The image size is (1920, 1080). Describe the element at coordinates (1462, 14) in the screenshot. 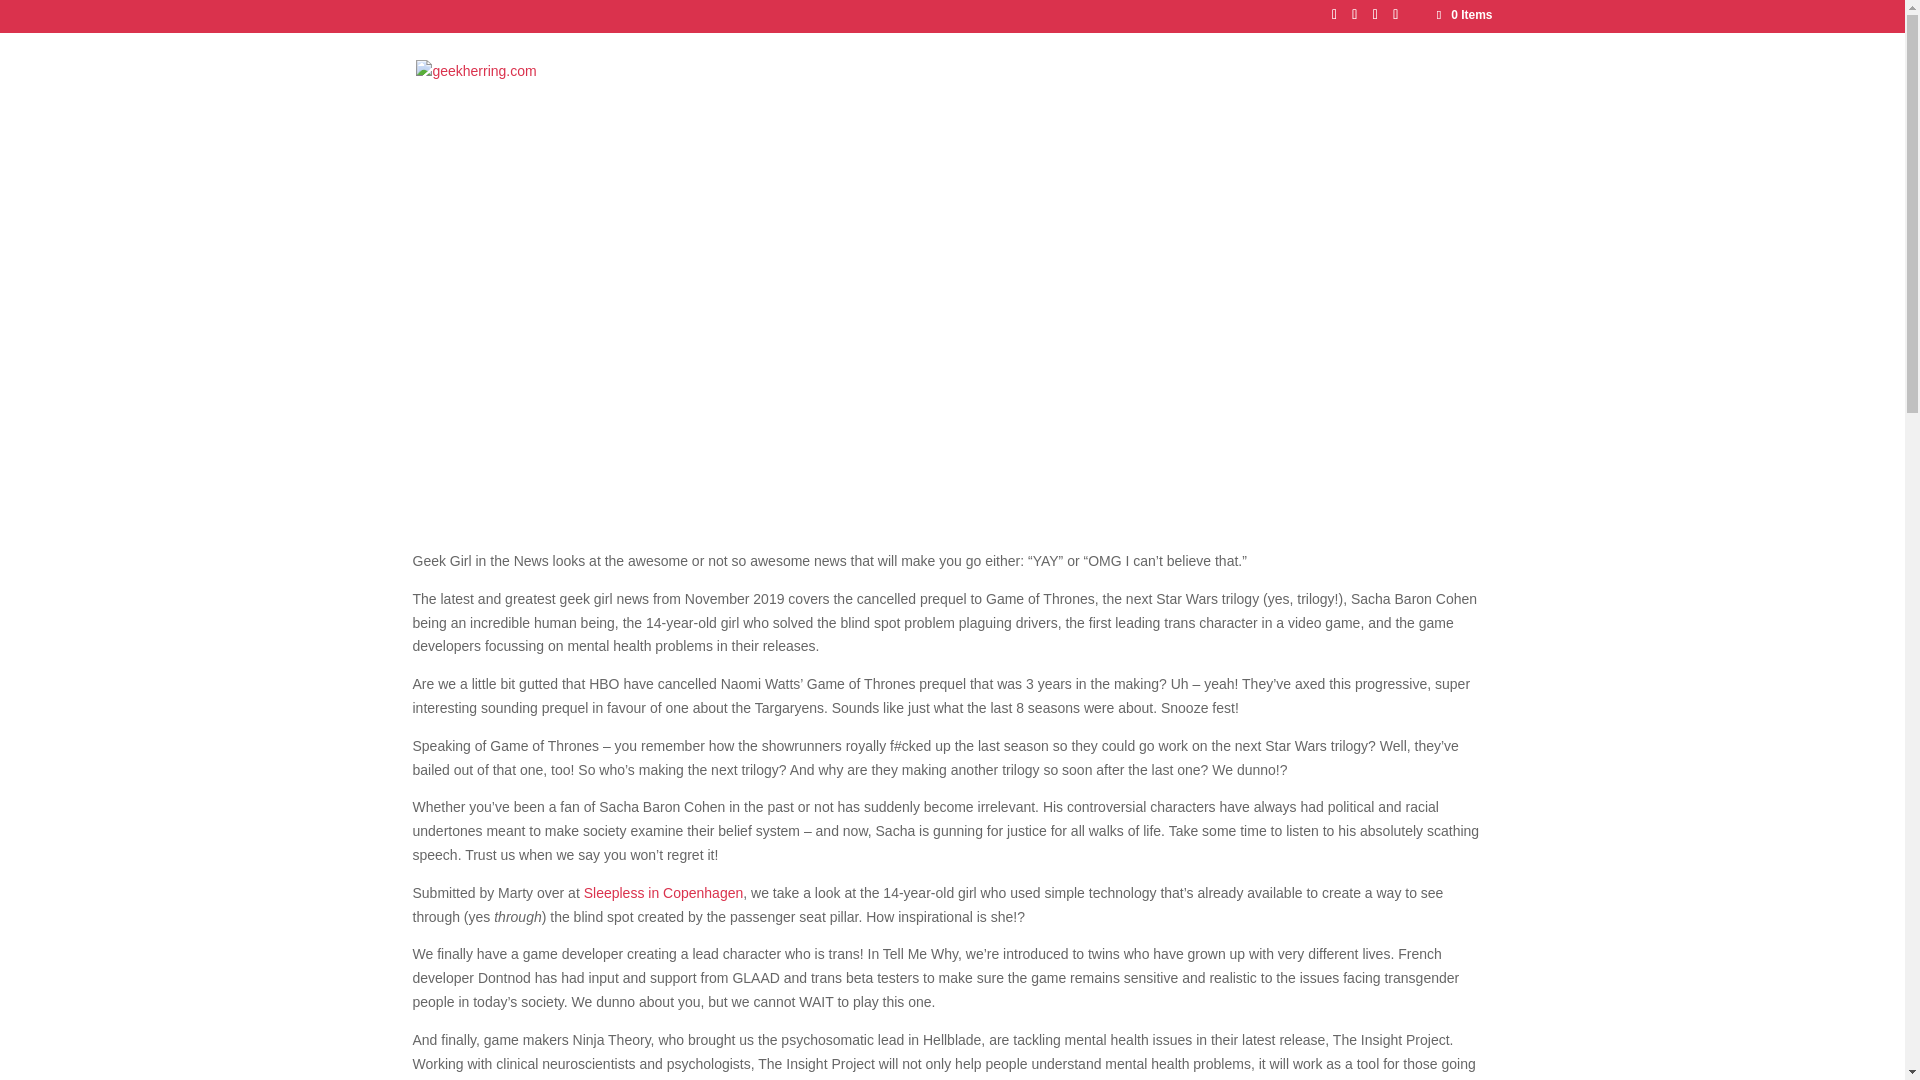

I see `0 Items` at that location.